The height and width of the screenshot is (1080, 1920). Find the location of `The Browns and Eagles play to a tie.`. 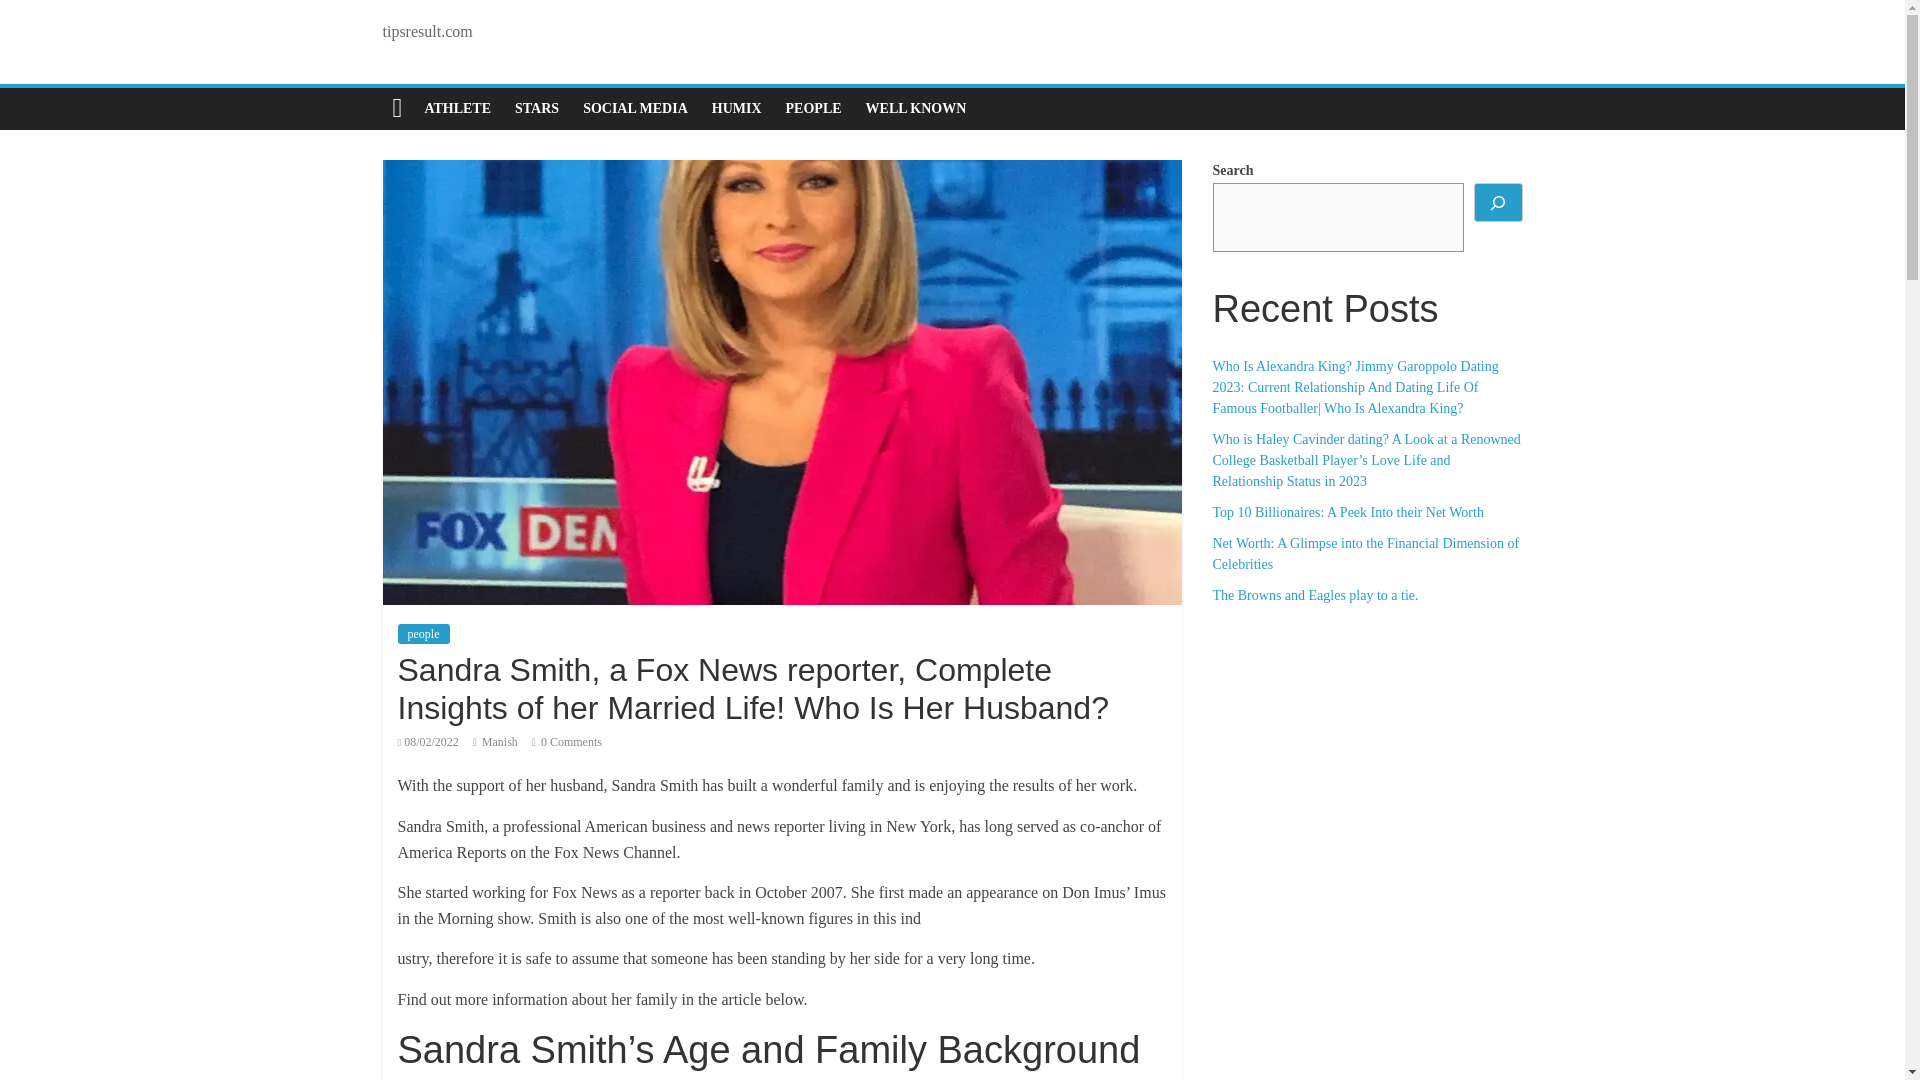

The Browns and Eagles play to a tie. is located at coordinates (1314, 594).